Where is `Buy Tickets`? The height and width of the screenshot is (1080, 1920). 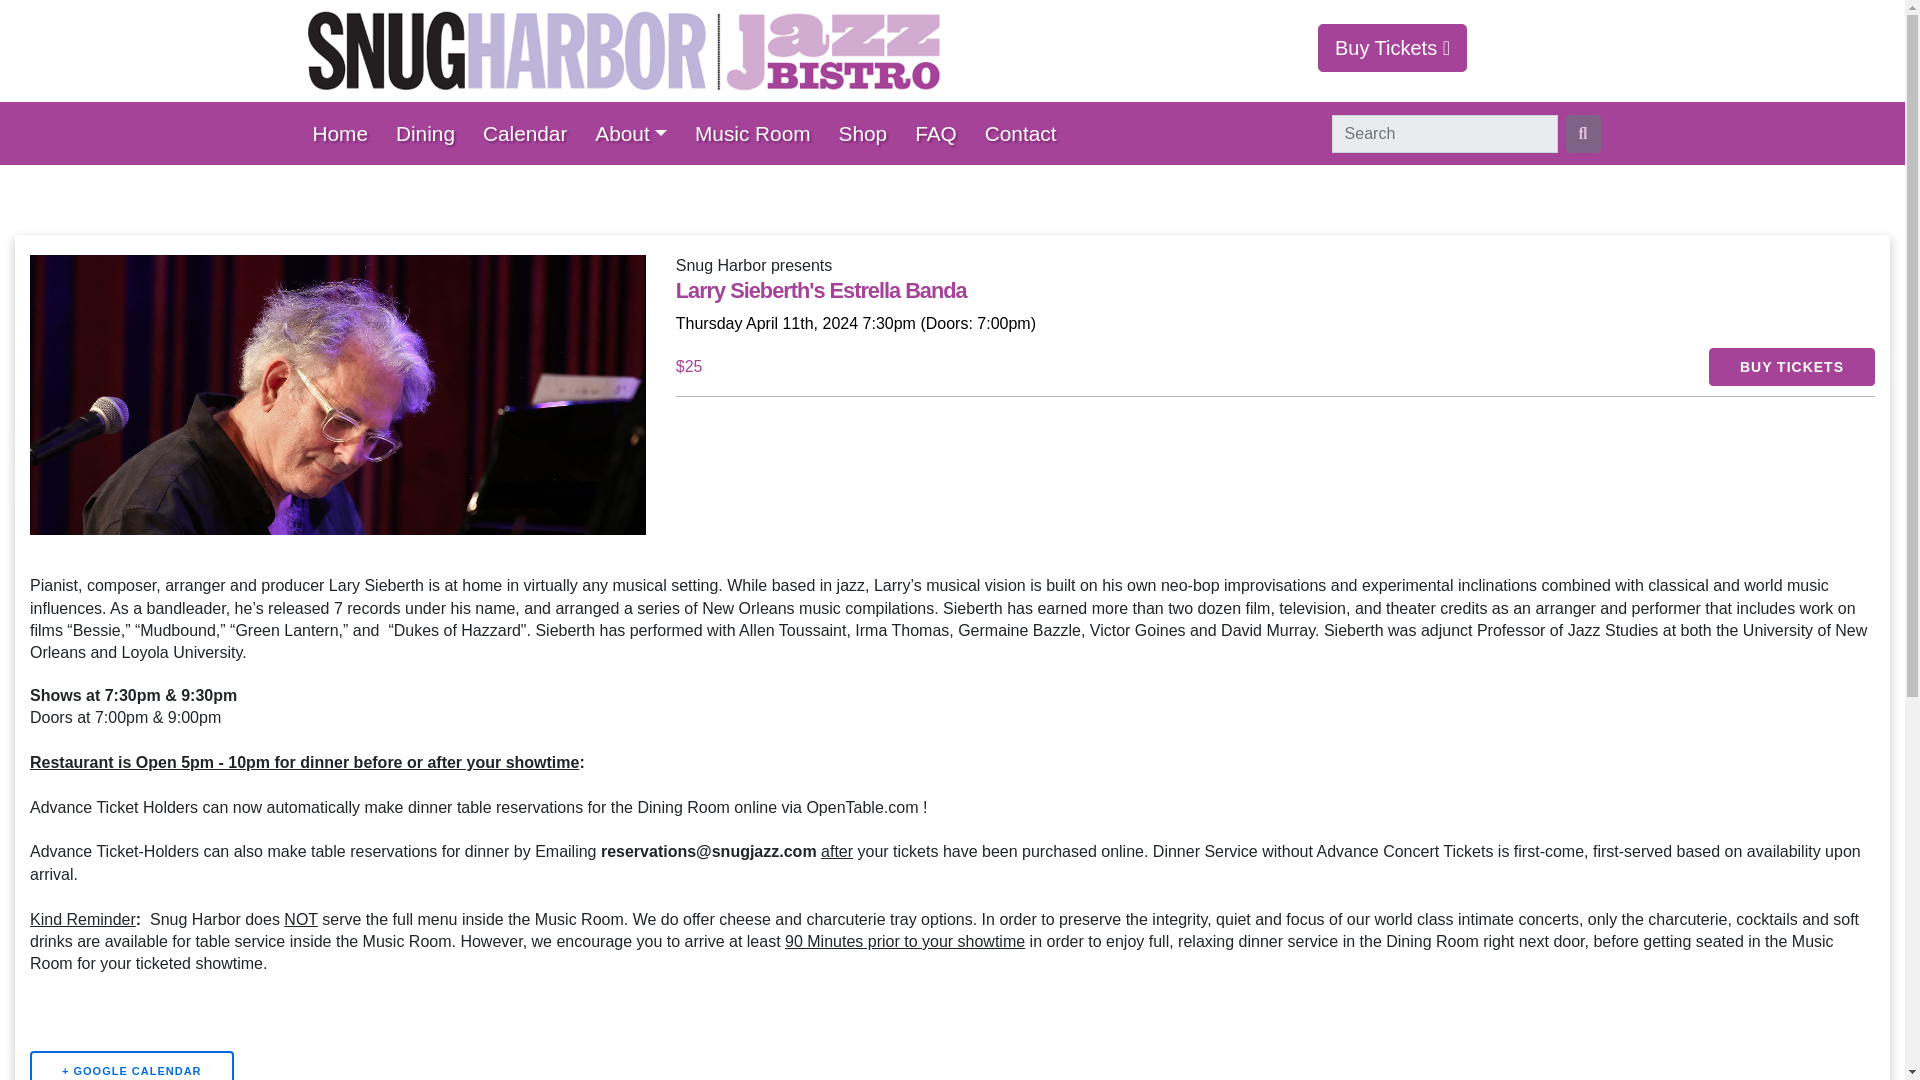
Buy Tickets is located at coordinates (1392, 48).